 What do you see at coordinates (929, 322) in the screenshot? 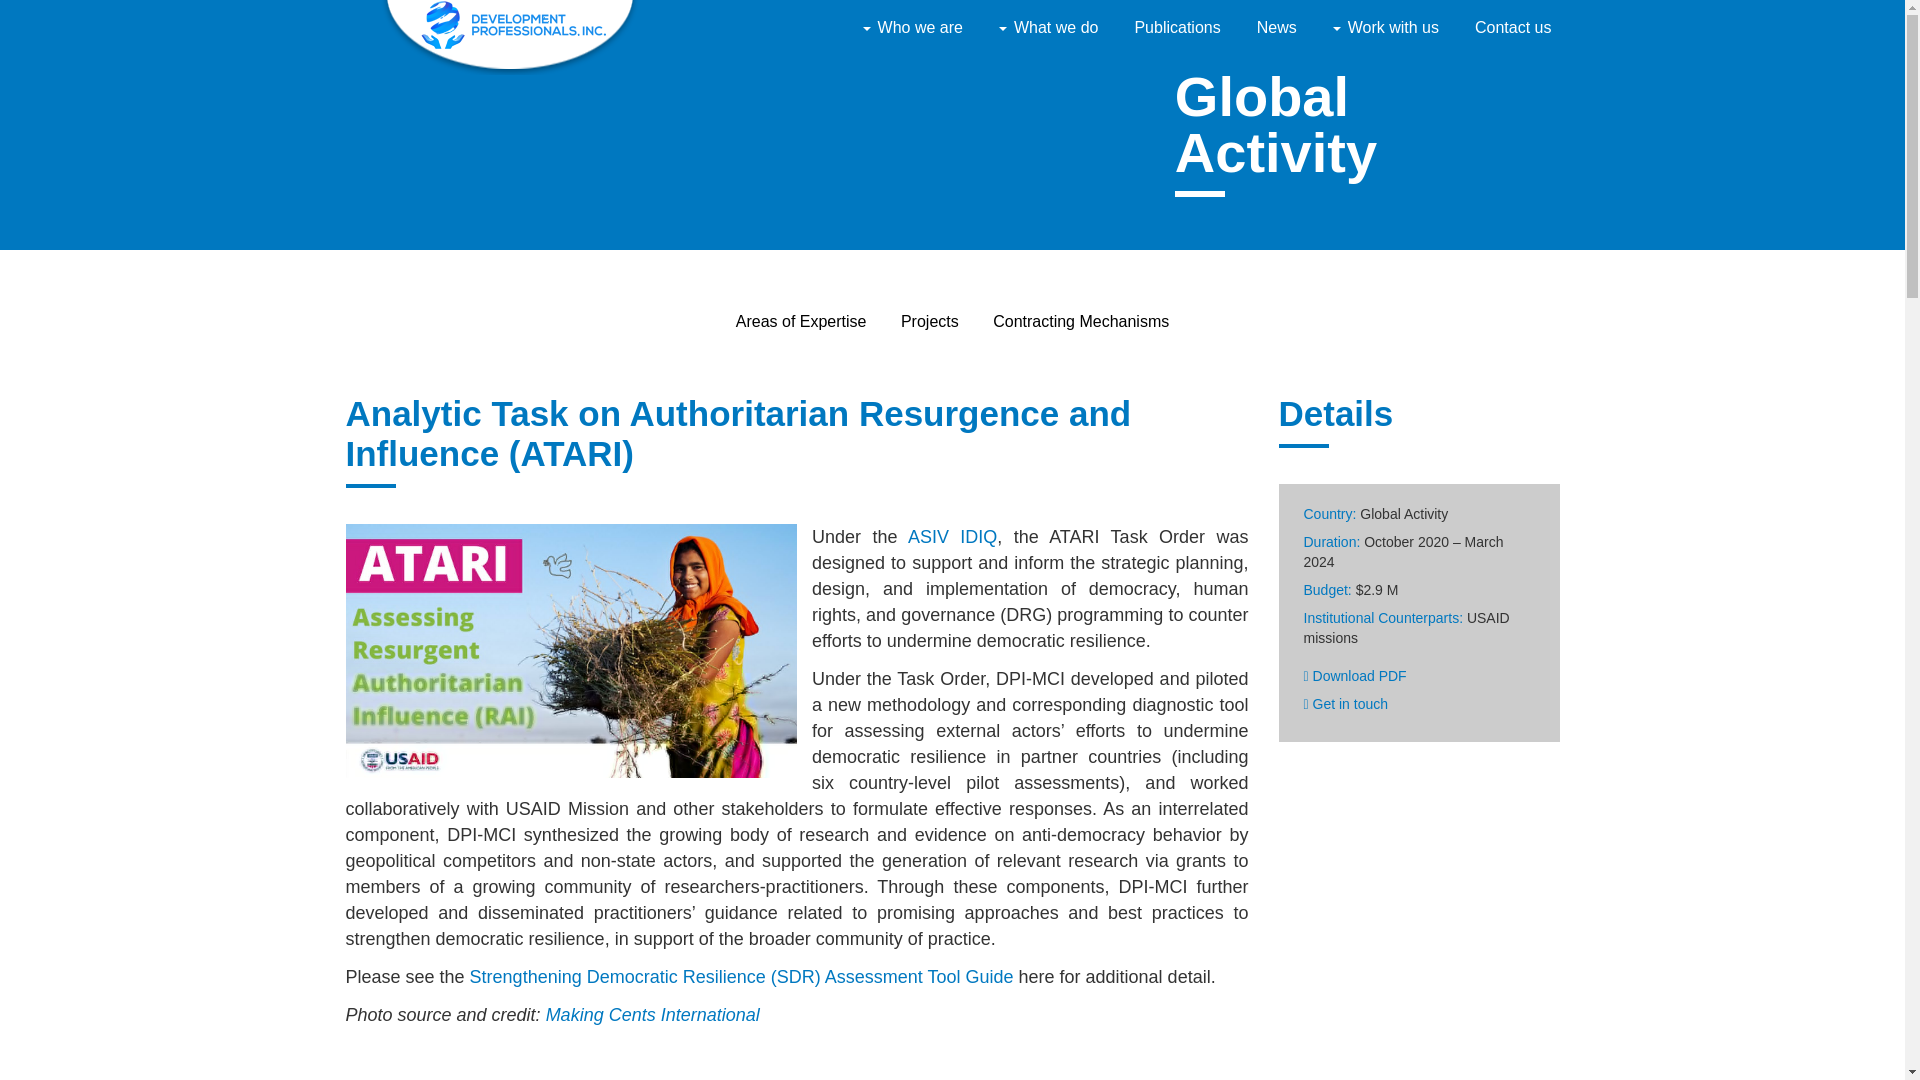
I see `Projects` at bounding box center [929, 322].